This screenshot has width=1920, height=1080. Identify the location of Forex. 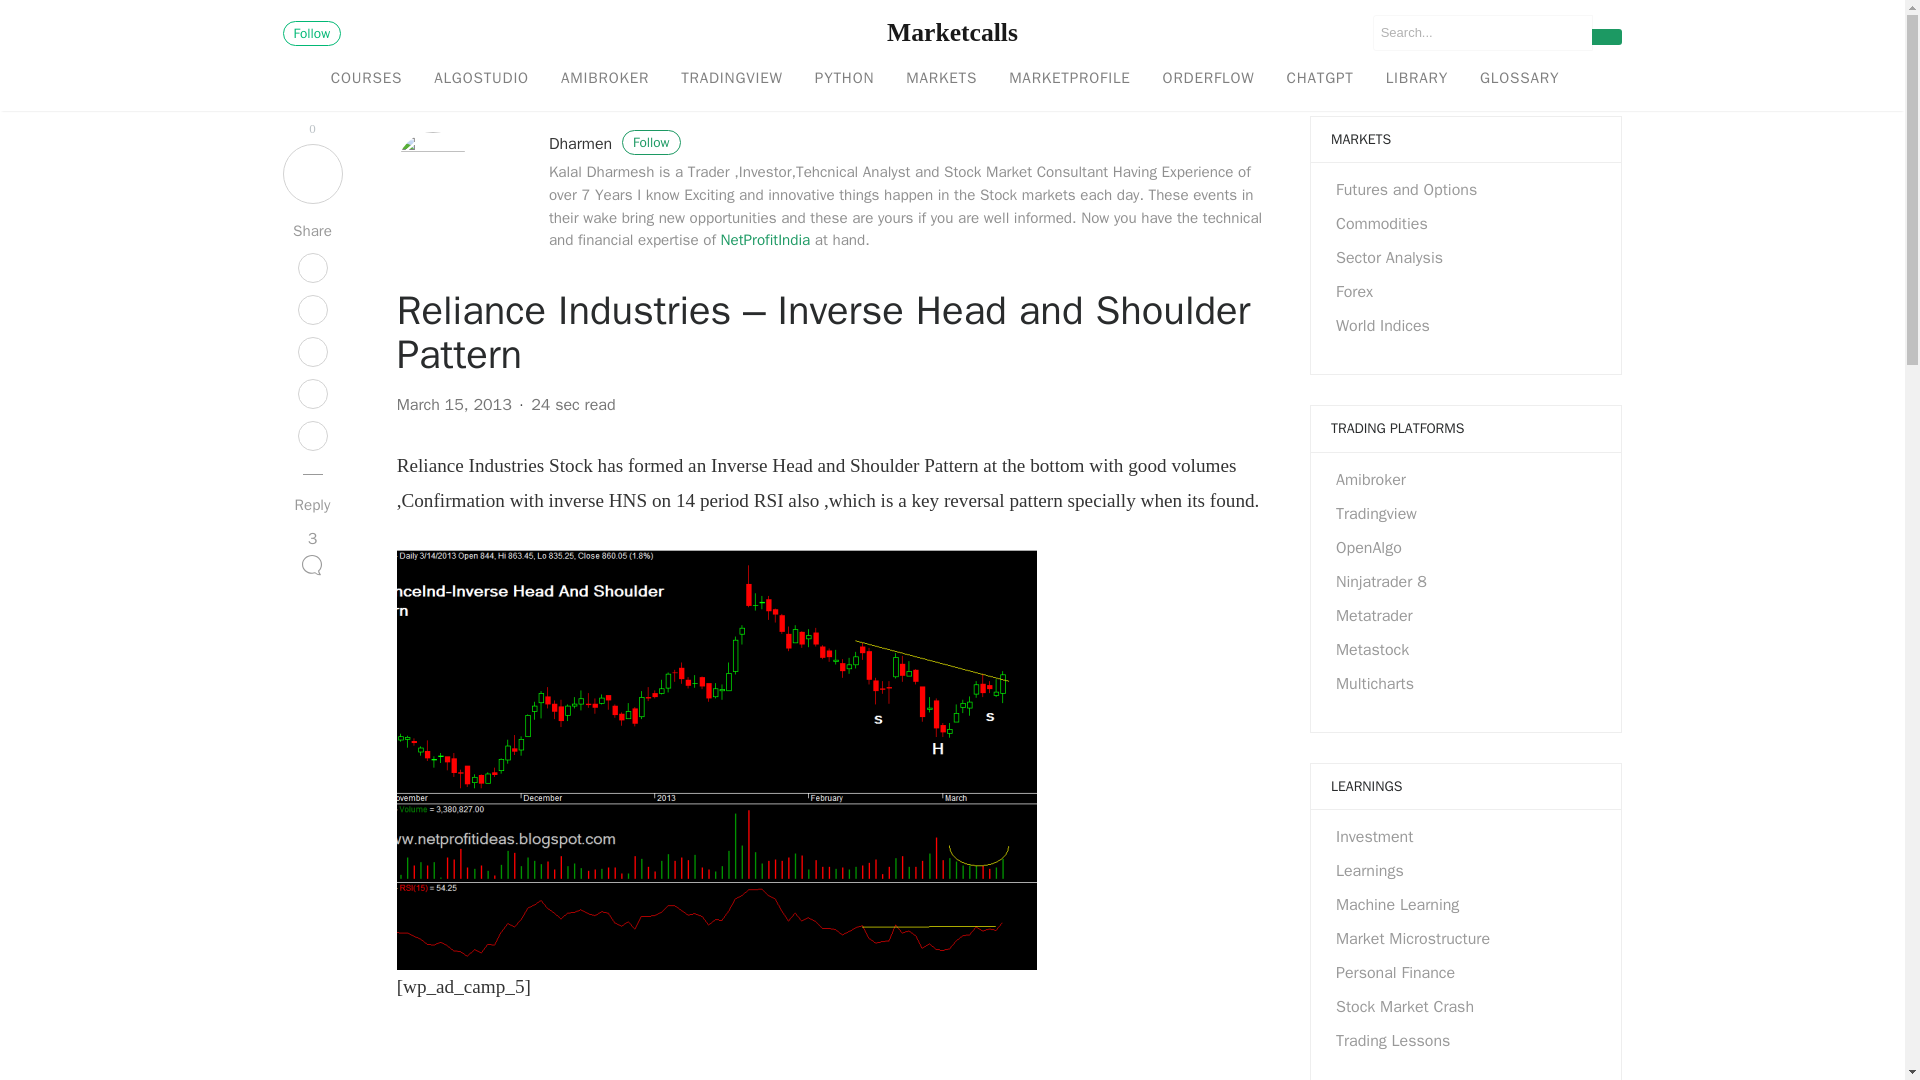
(1354, 292).